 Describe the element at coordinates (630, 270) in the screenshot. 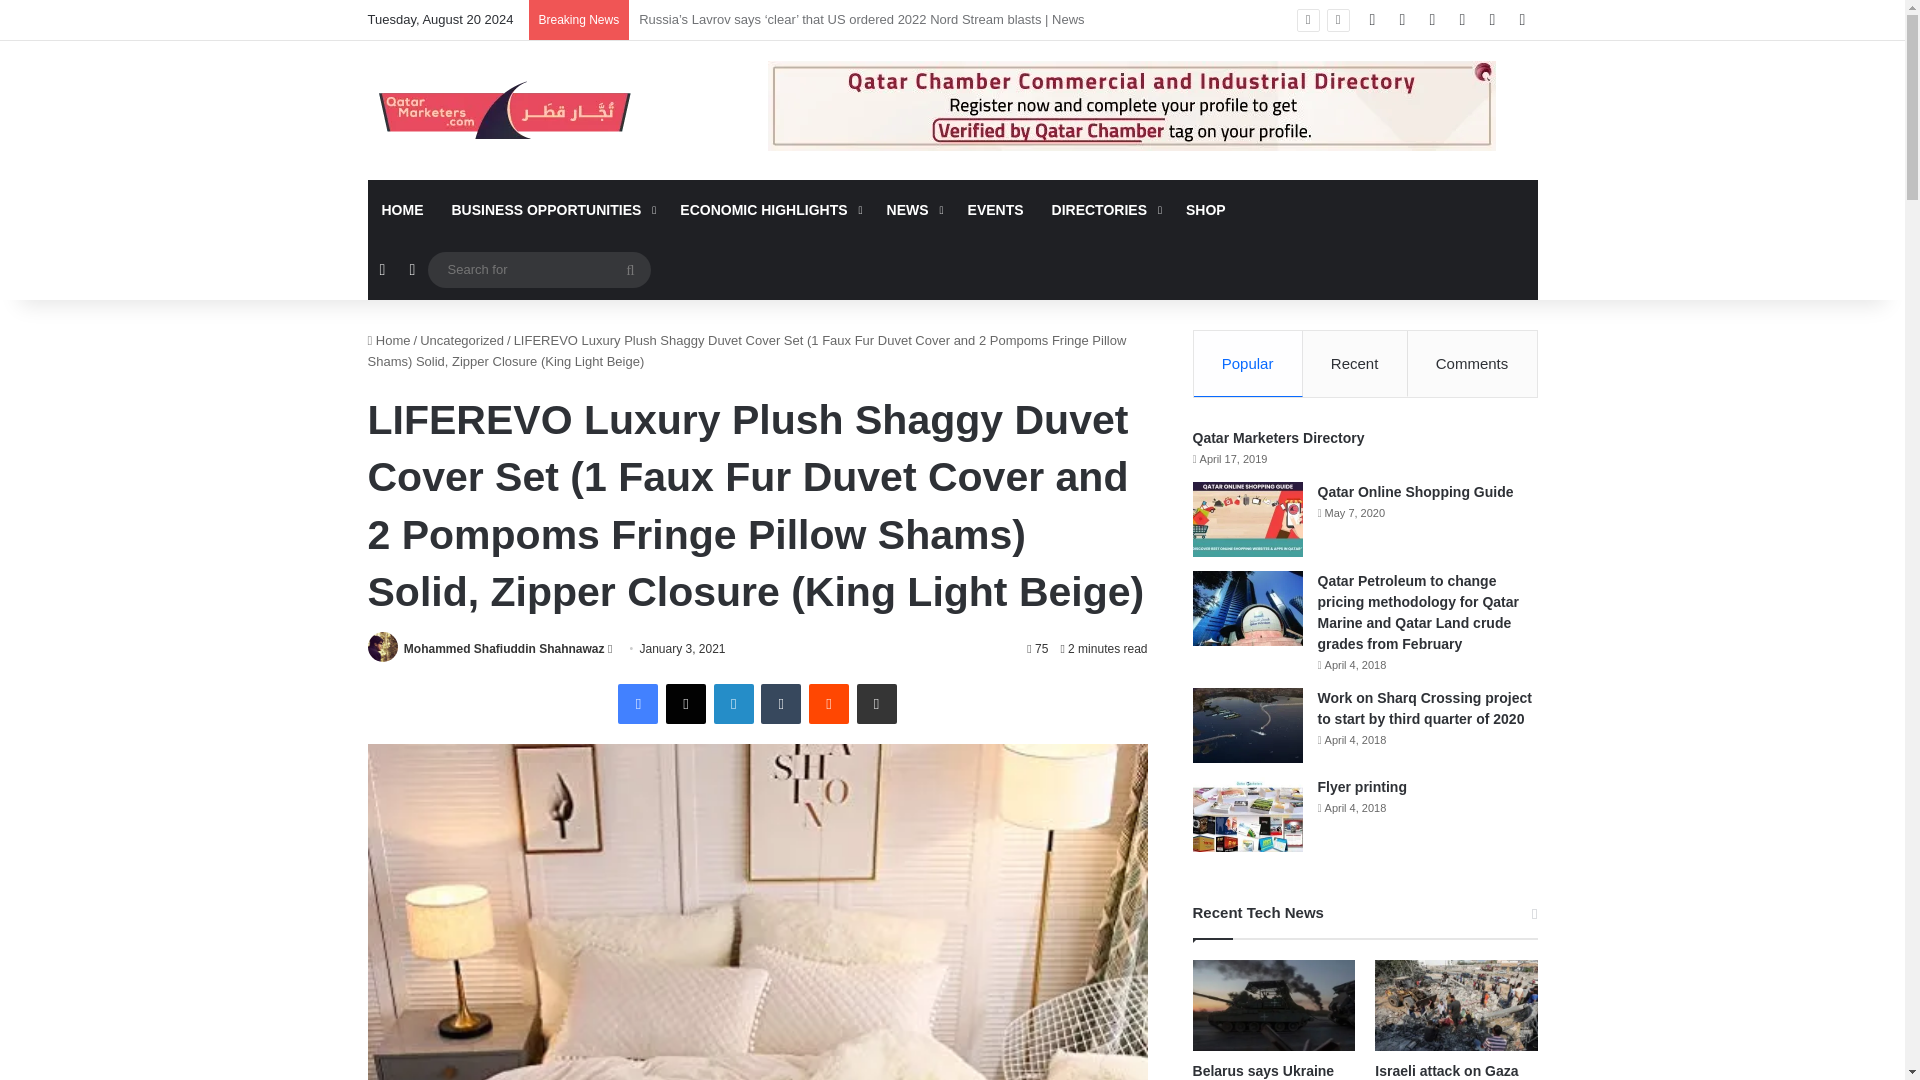

I see `Search for` at that location.